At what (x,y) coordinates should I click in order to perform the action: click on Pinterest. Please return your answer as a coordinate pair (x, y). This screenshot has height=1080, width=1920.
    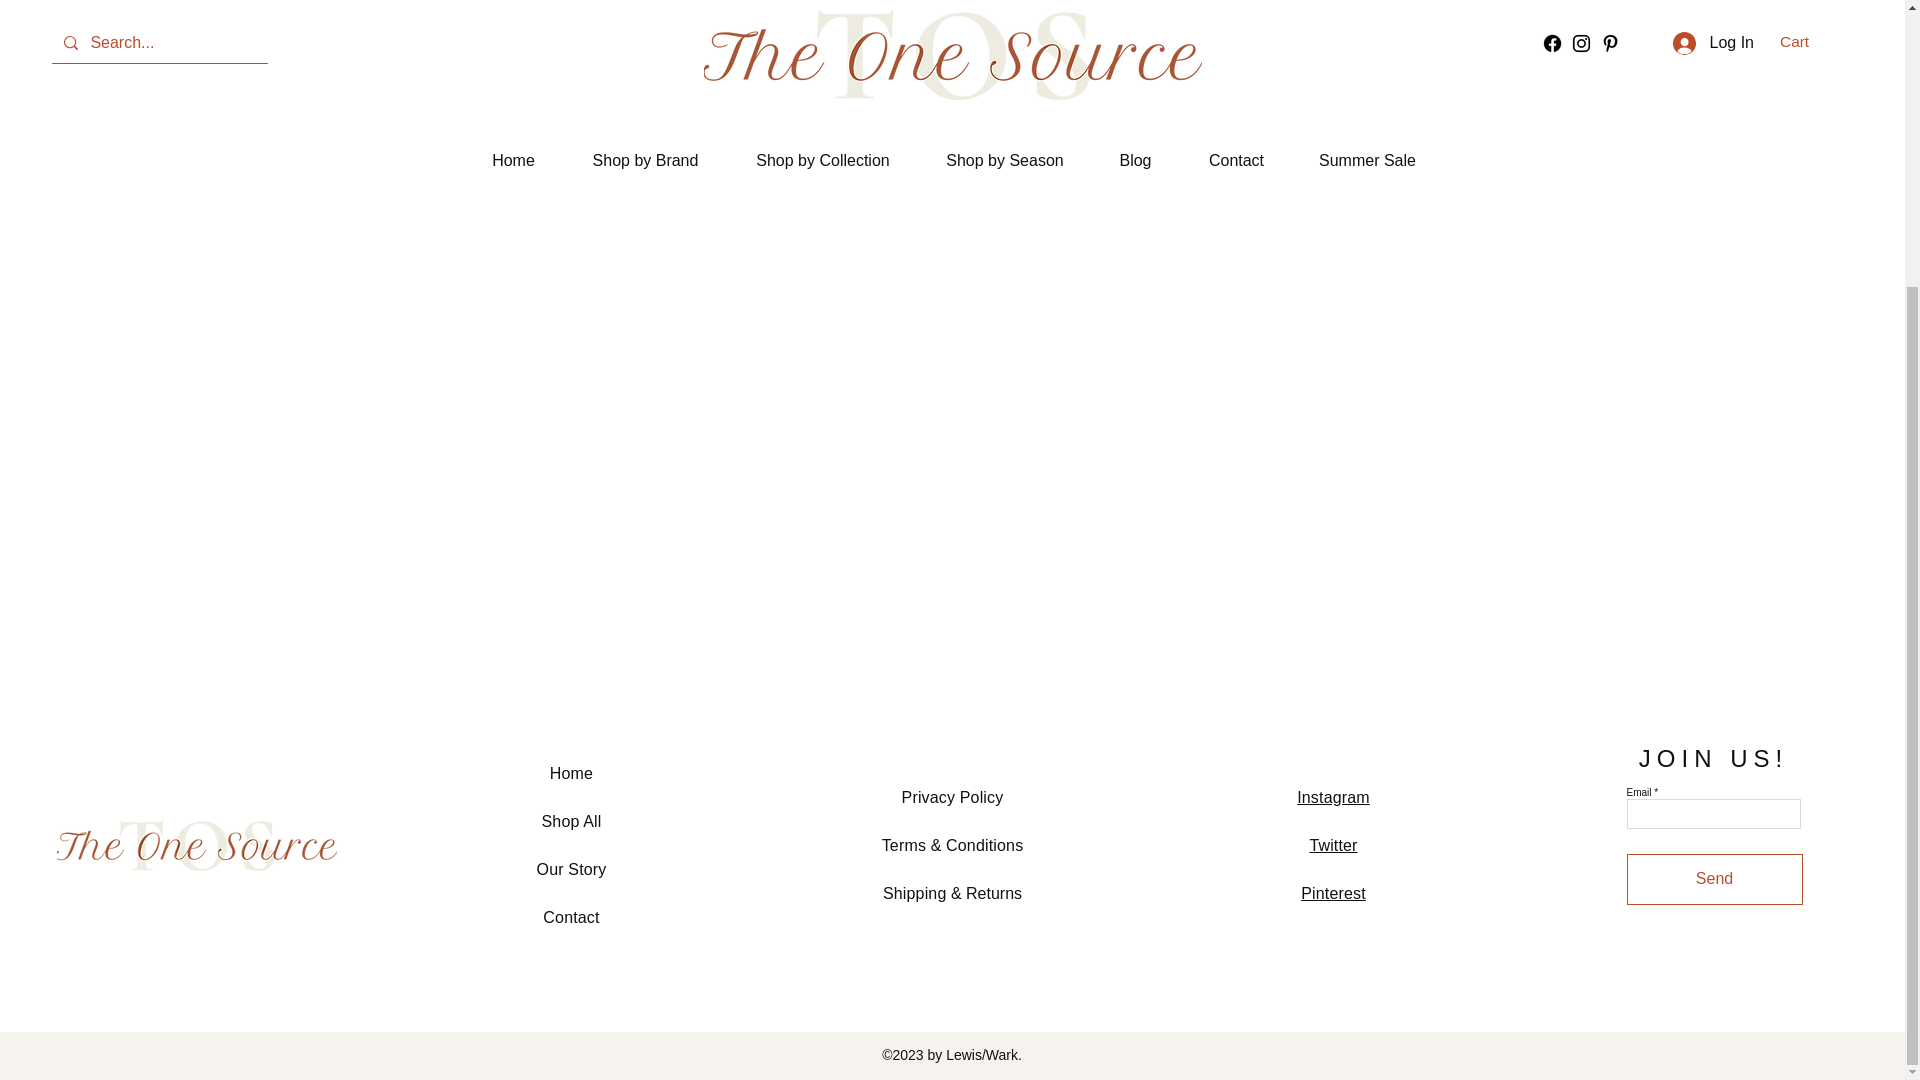
    Looking at the image, I should click on (1333, 892).